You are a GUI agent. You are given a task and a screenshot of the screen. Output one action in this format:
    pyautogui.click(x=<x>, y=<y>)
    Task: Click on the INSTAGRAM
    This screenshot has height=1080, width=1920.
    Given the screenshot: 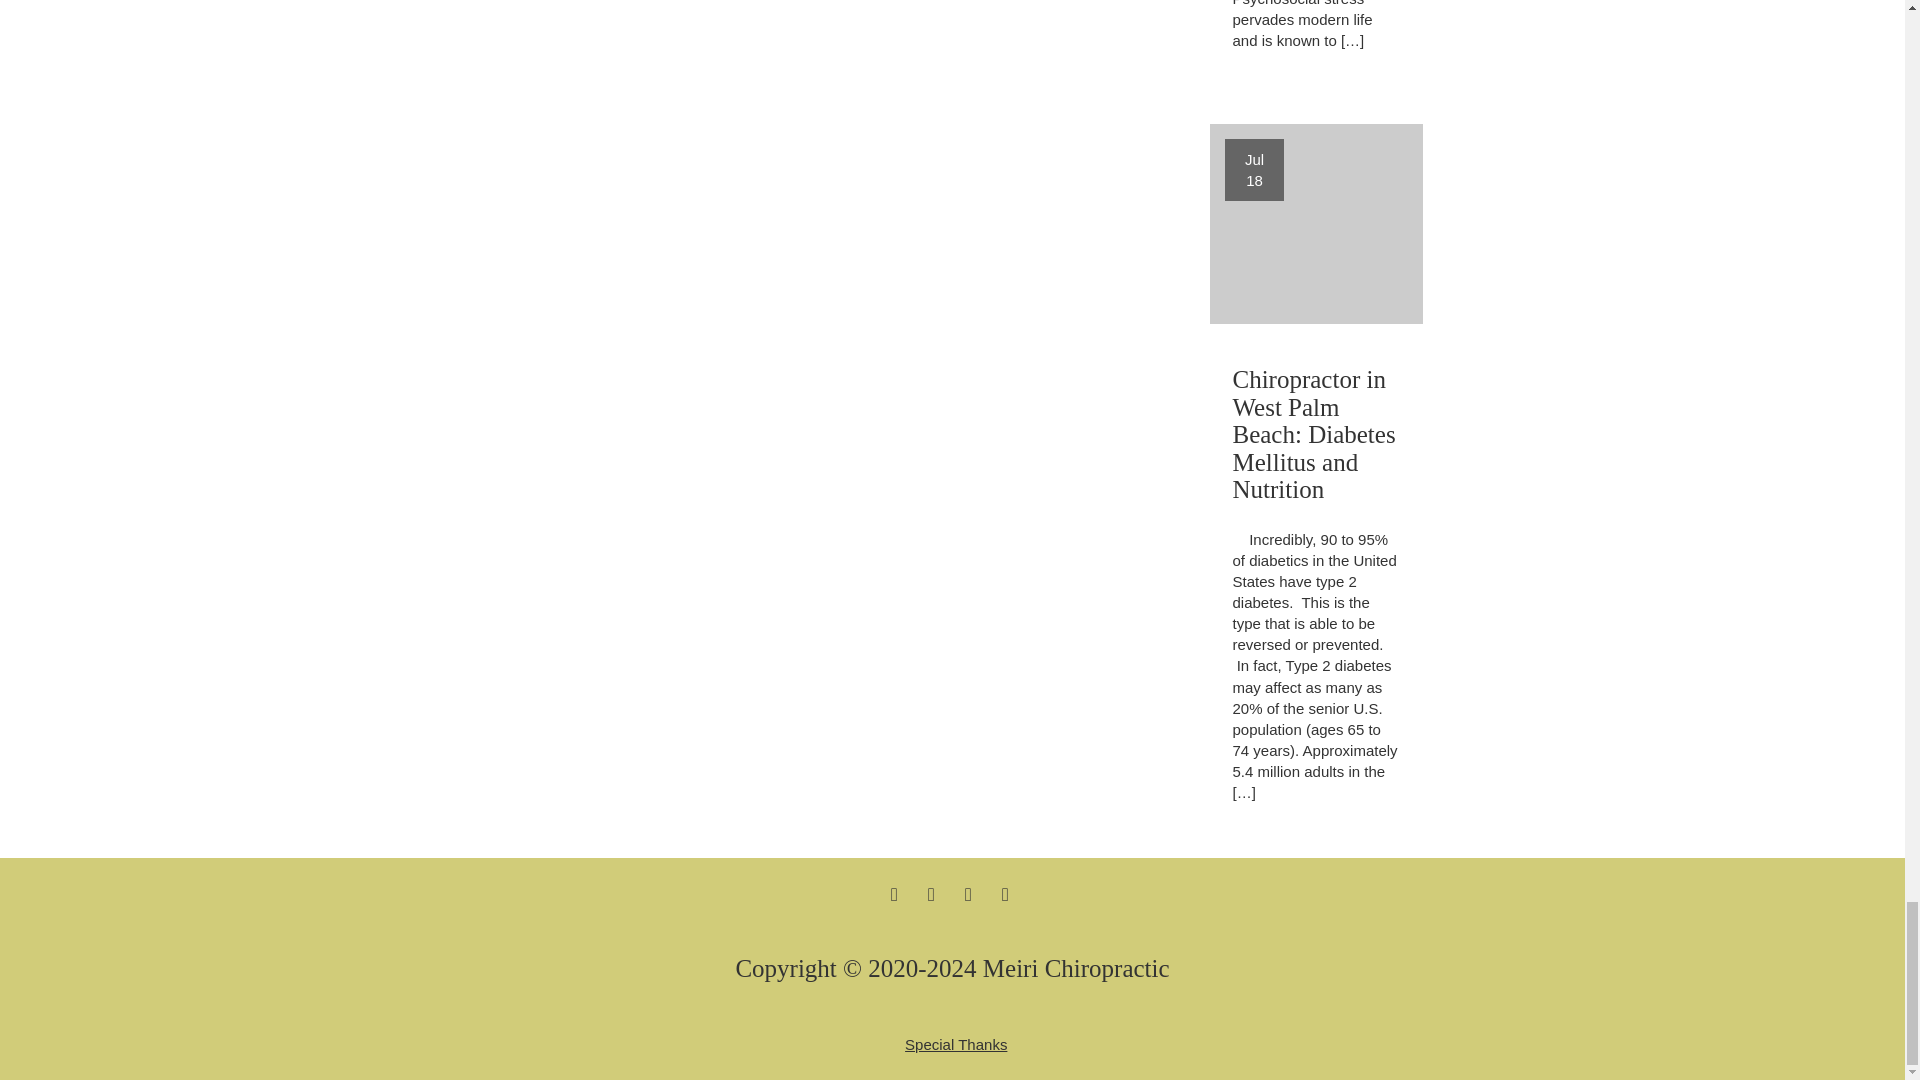 What is the action you would take?
    pyautogui.click(x=1316, y=224)
    